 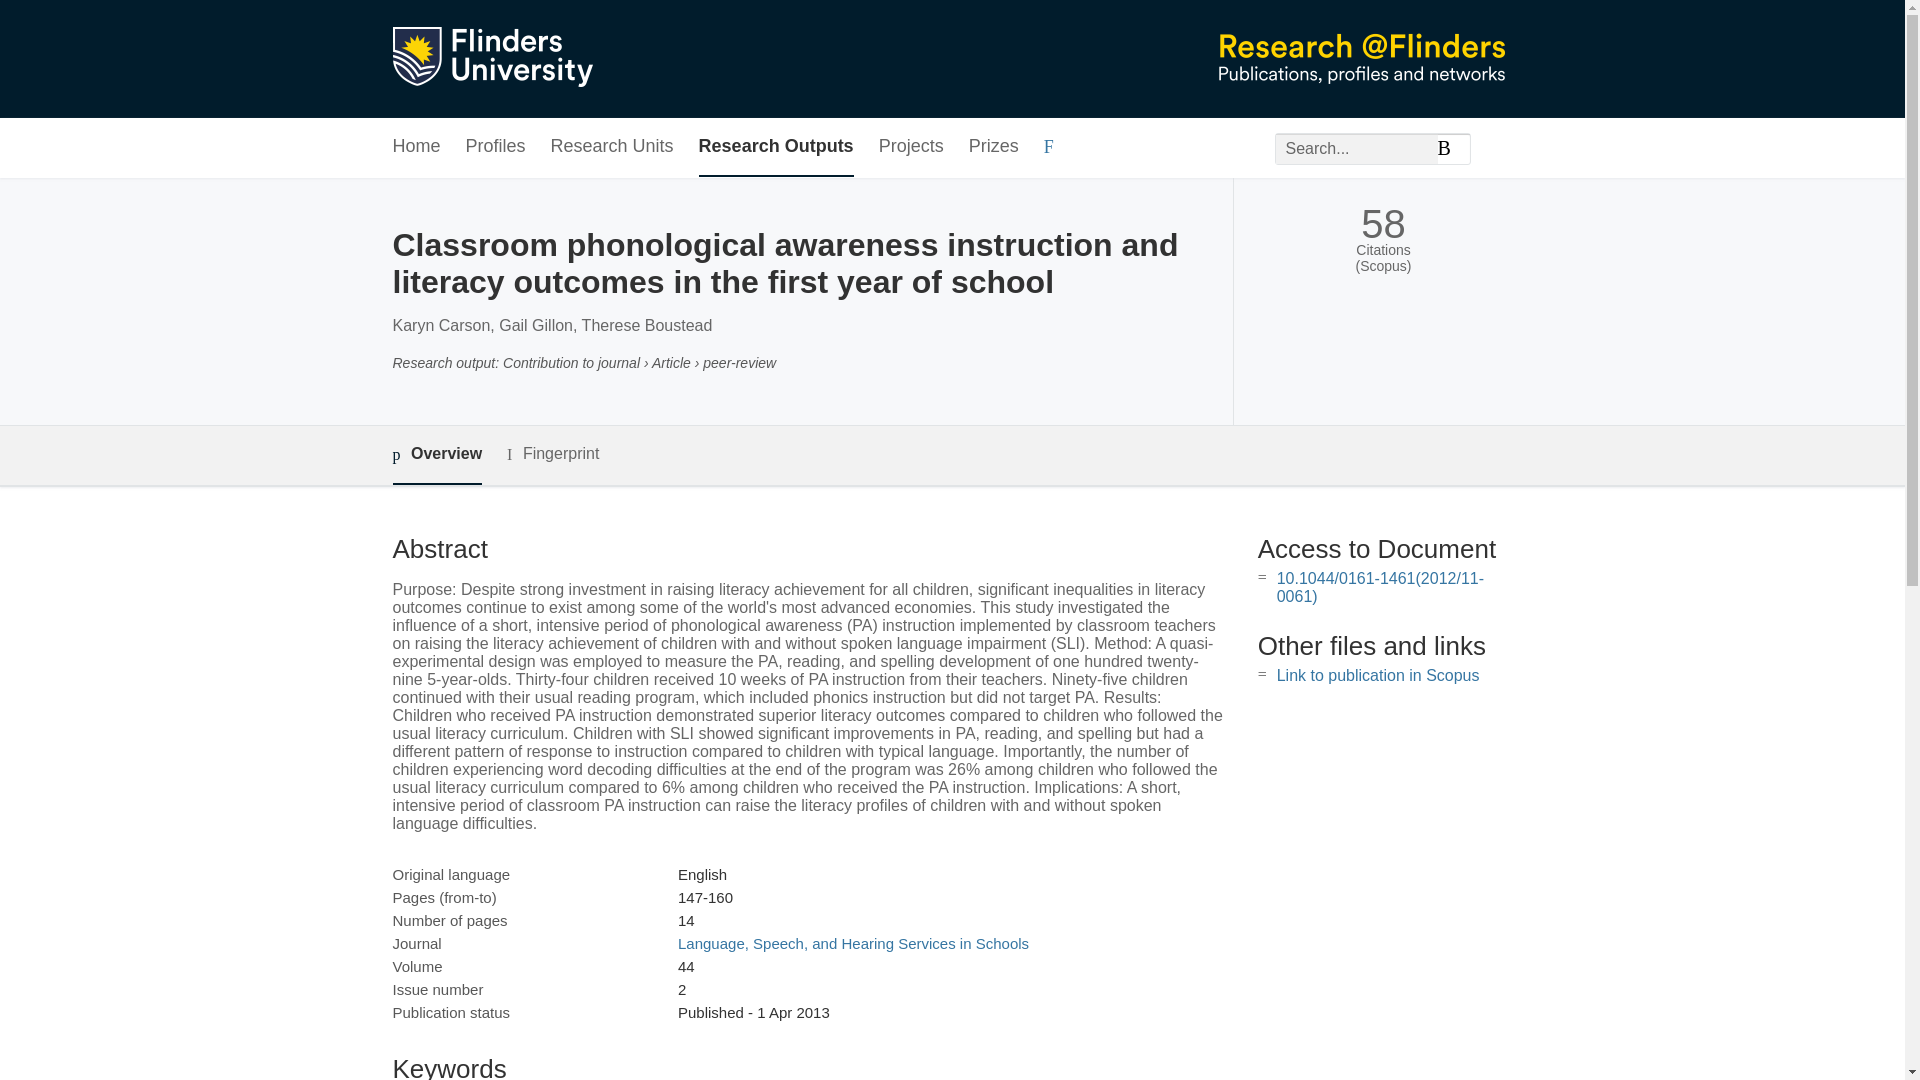 I want to click on Research Units, so click(x=612, y=147).